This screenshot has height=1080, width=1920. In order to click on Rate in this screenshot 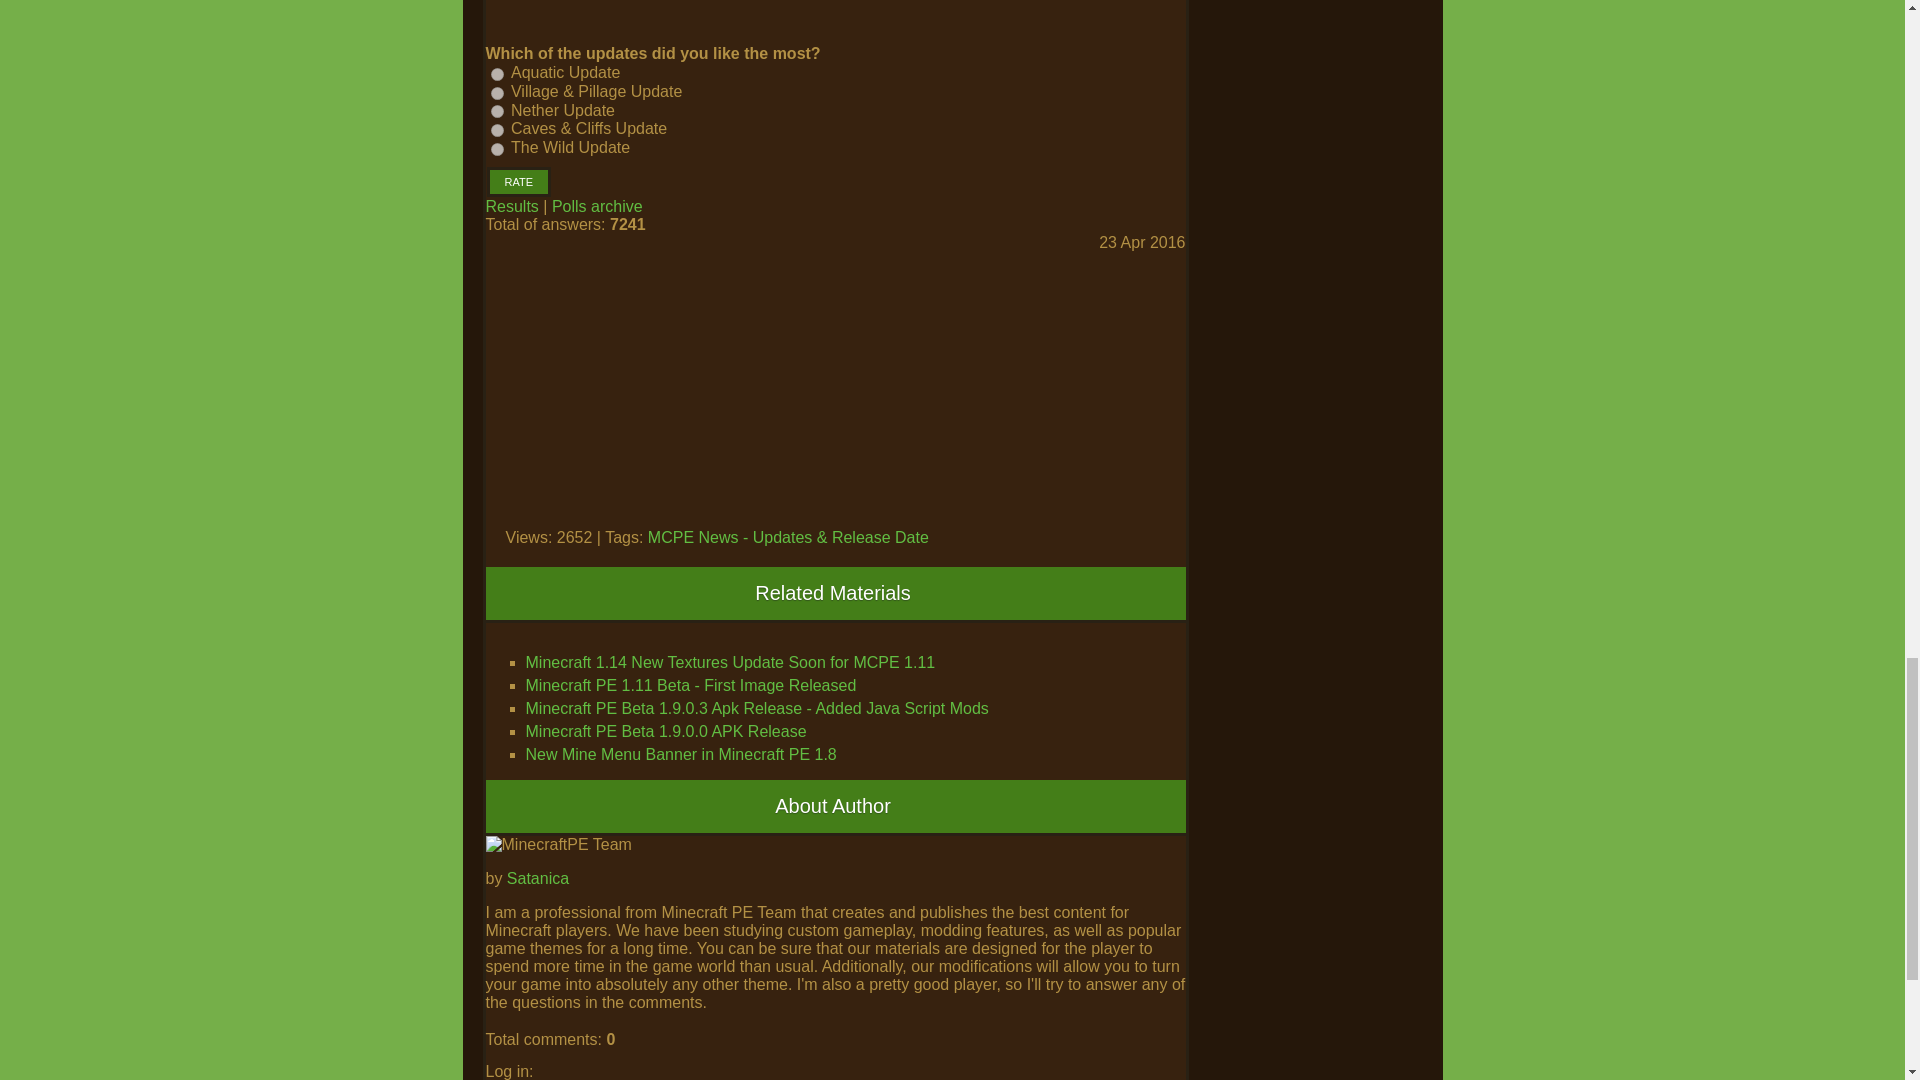, I will do `click(518, 182)`.